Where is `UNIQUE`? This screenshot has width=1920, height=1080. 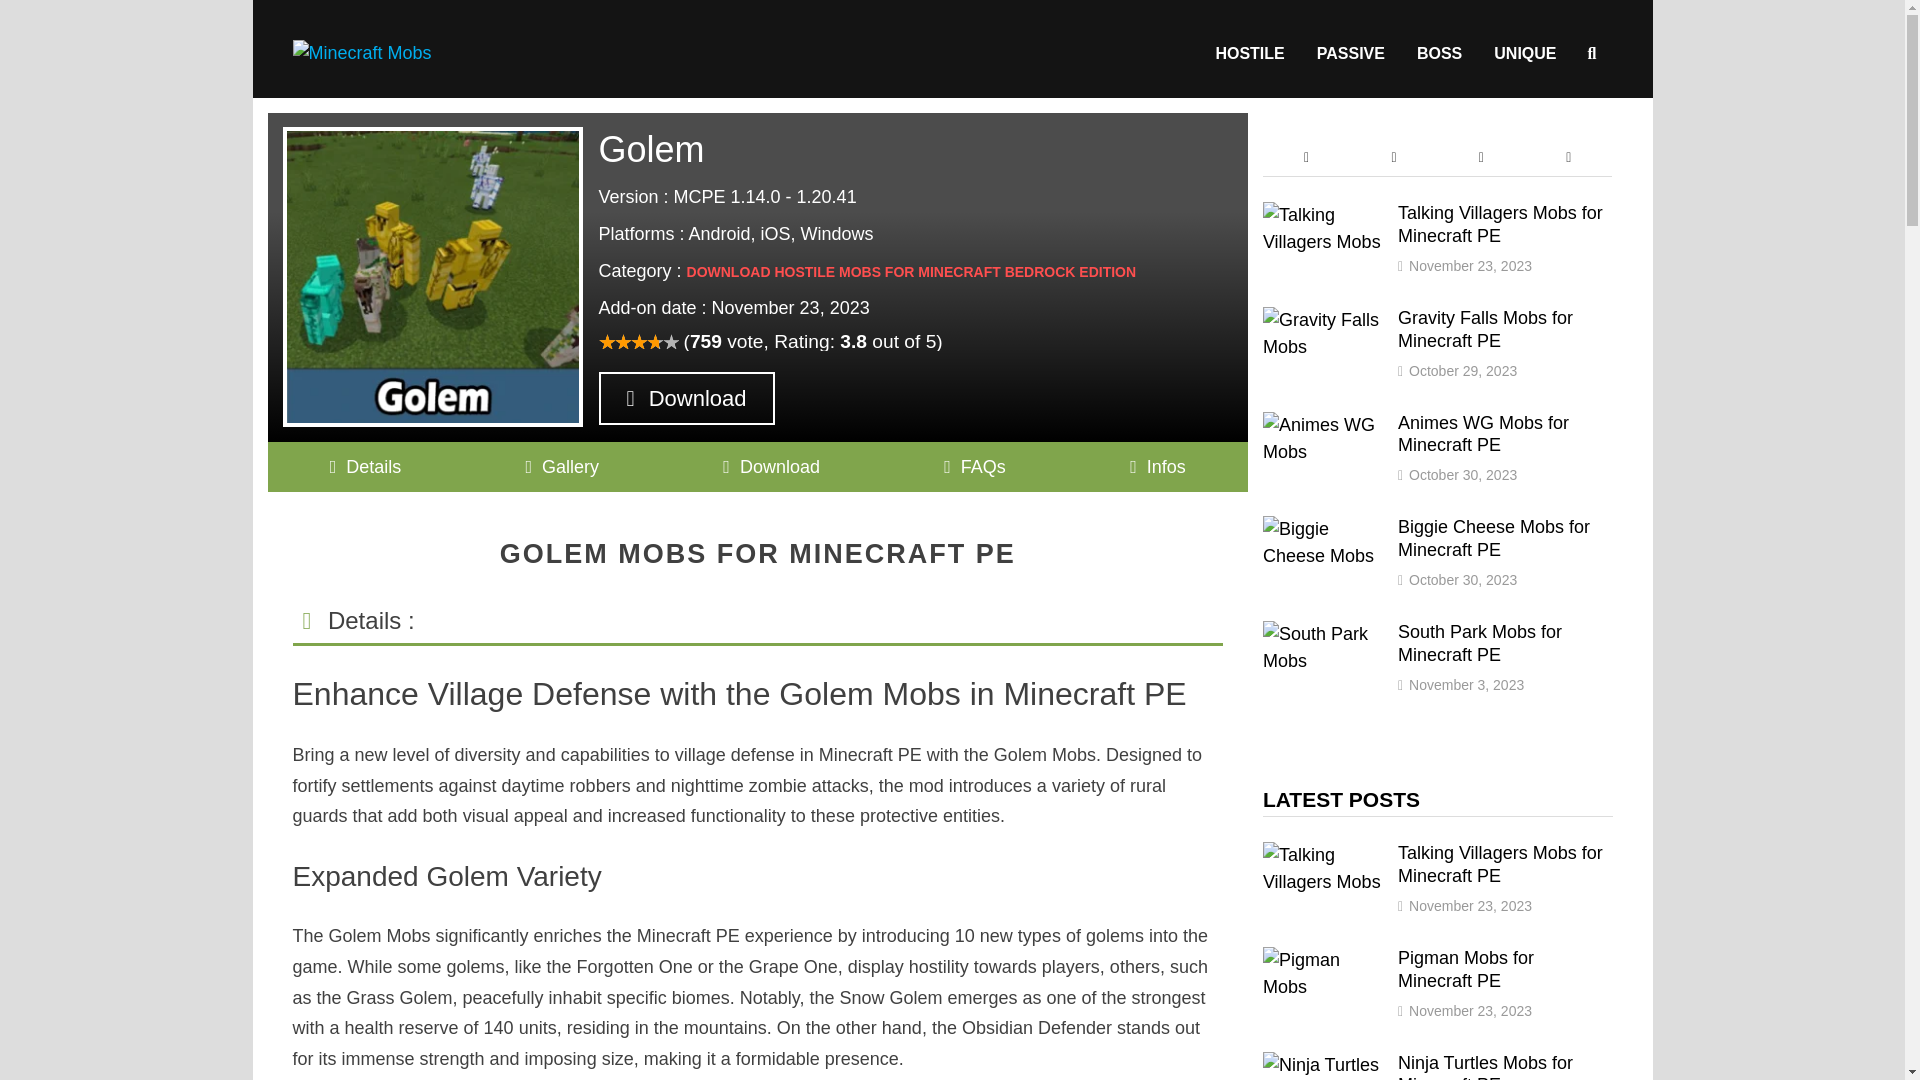
UNIQUE is located at coordinates (1525, 53).